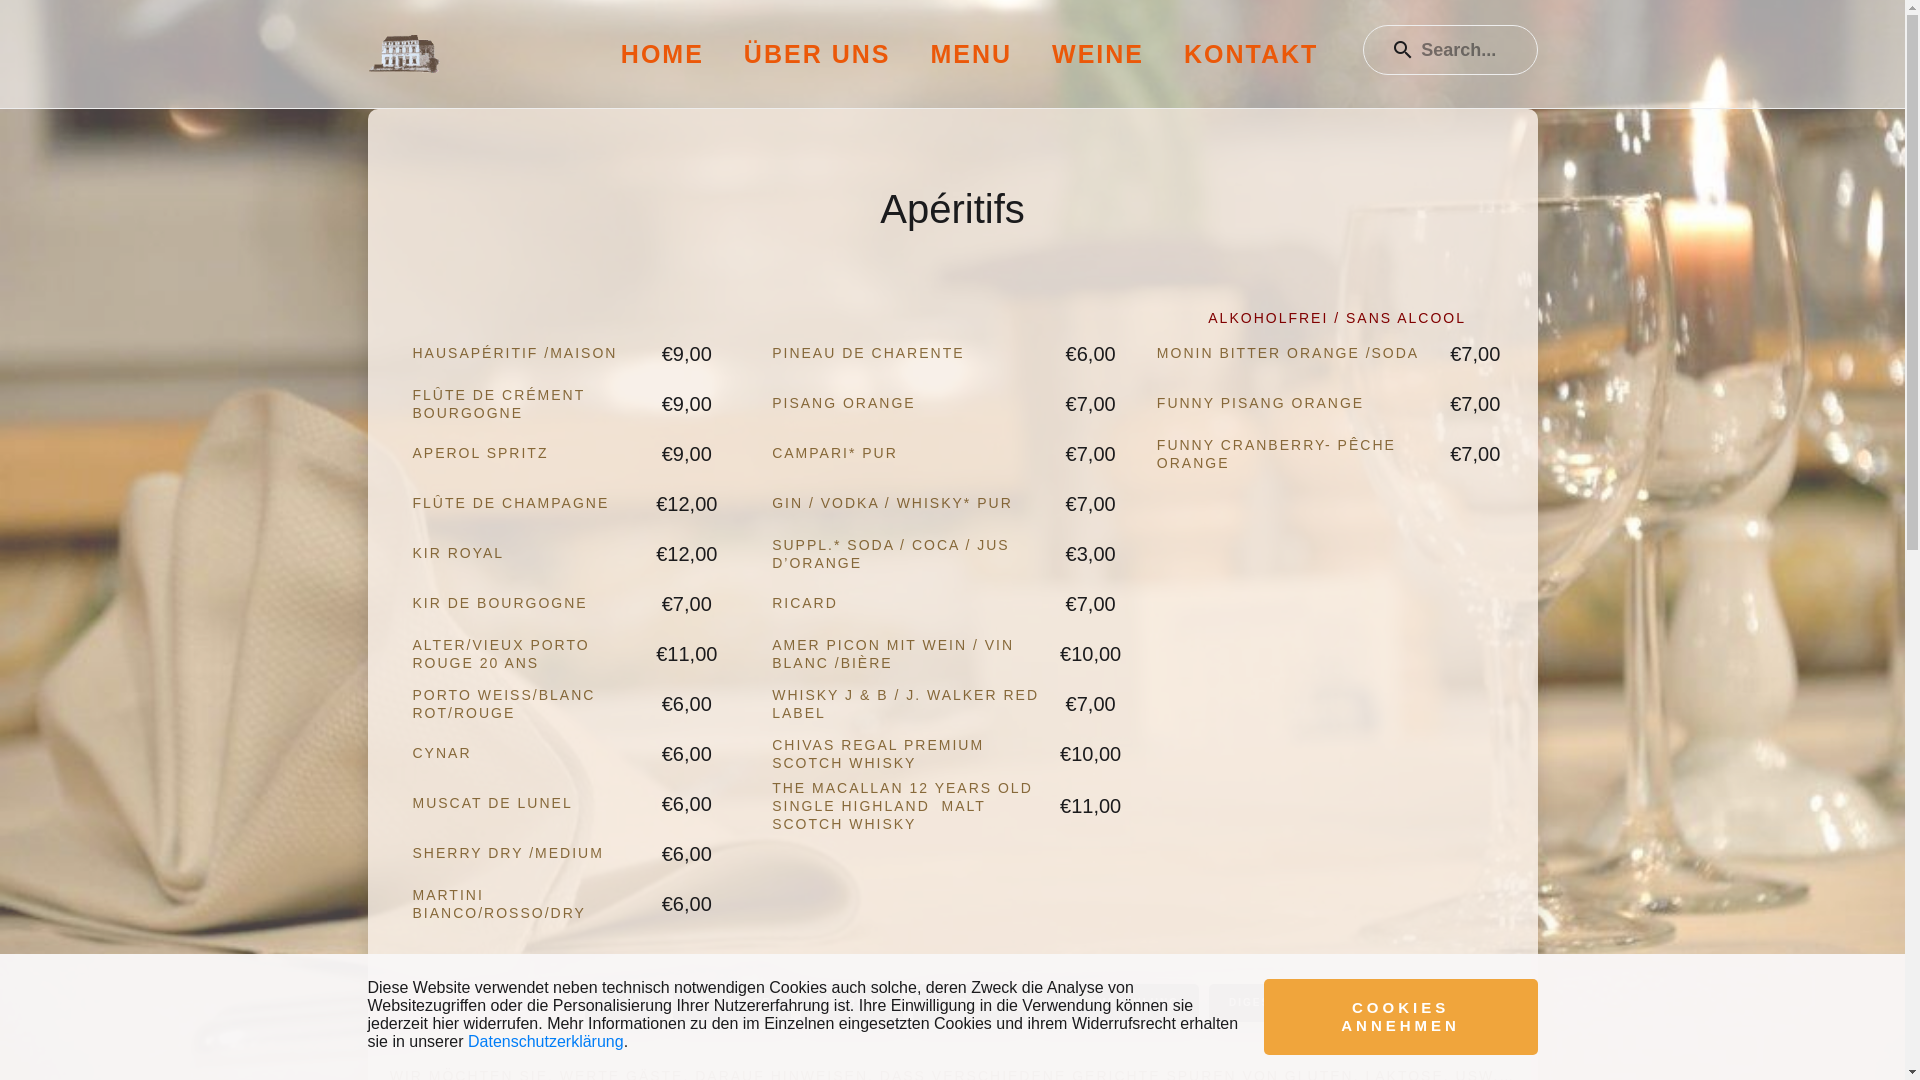  What do you see at coordinates (732, 1003) in the screenshot?
I see `WEINKARTE` at bounding box center [732, 1003].